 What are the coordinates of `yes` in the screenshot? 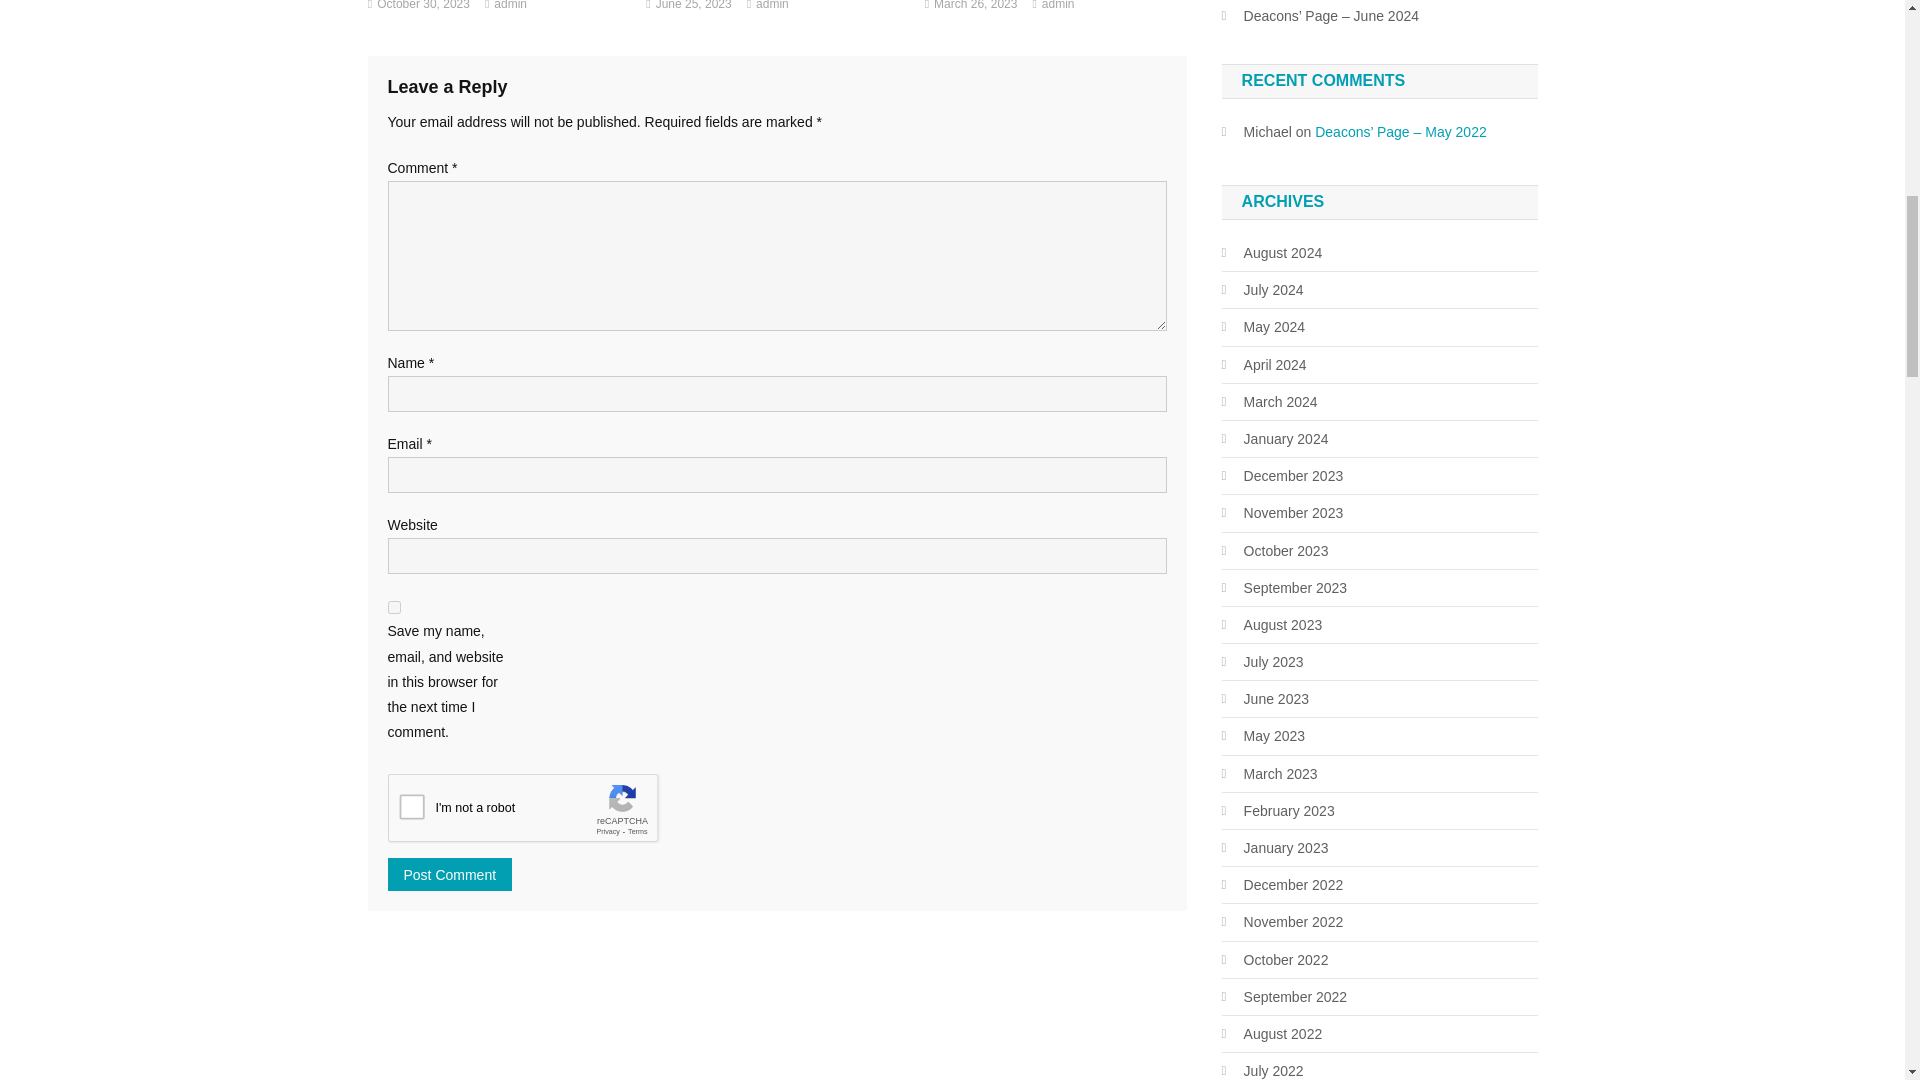 It's located at (394, 607).